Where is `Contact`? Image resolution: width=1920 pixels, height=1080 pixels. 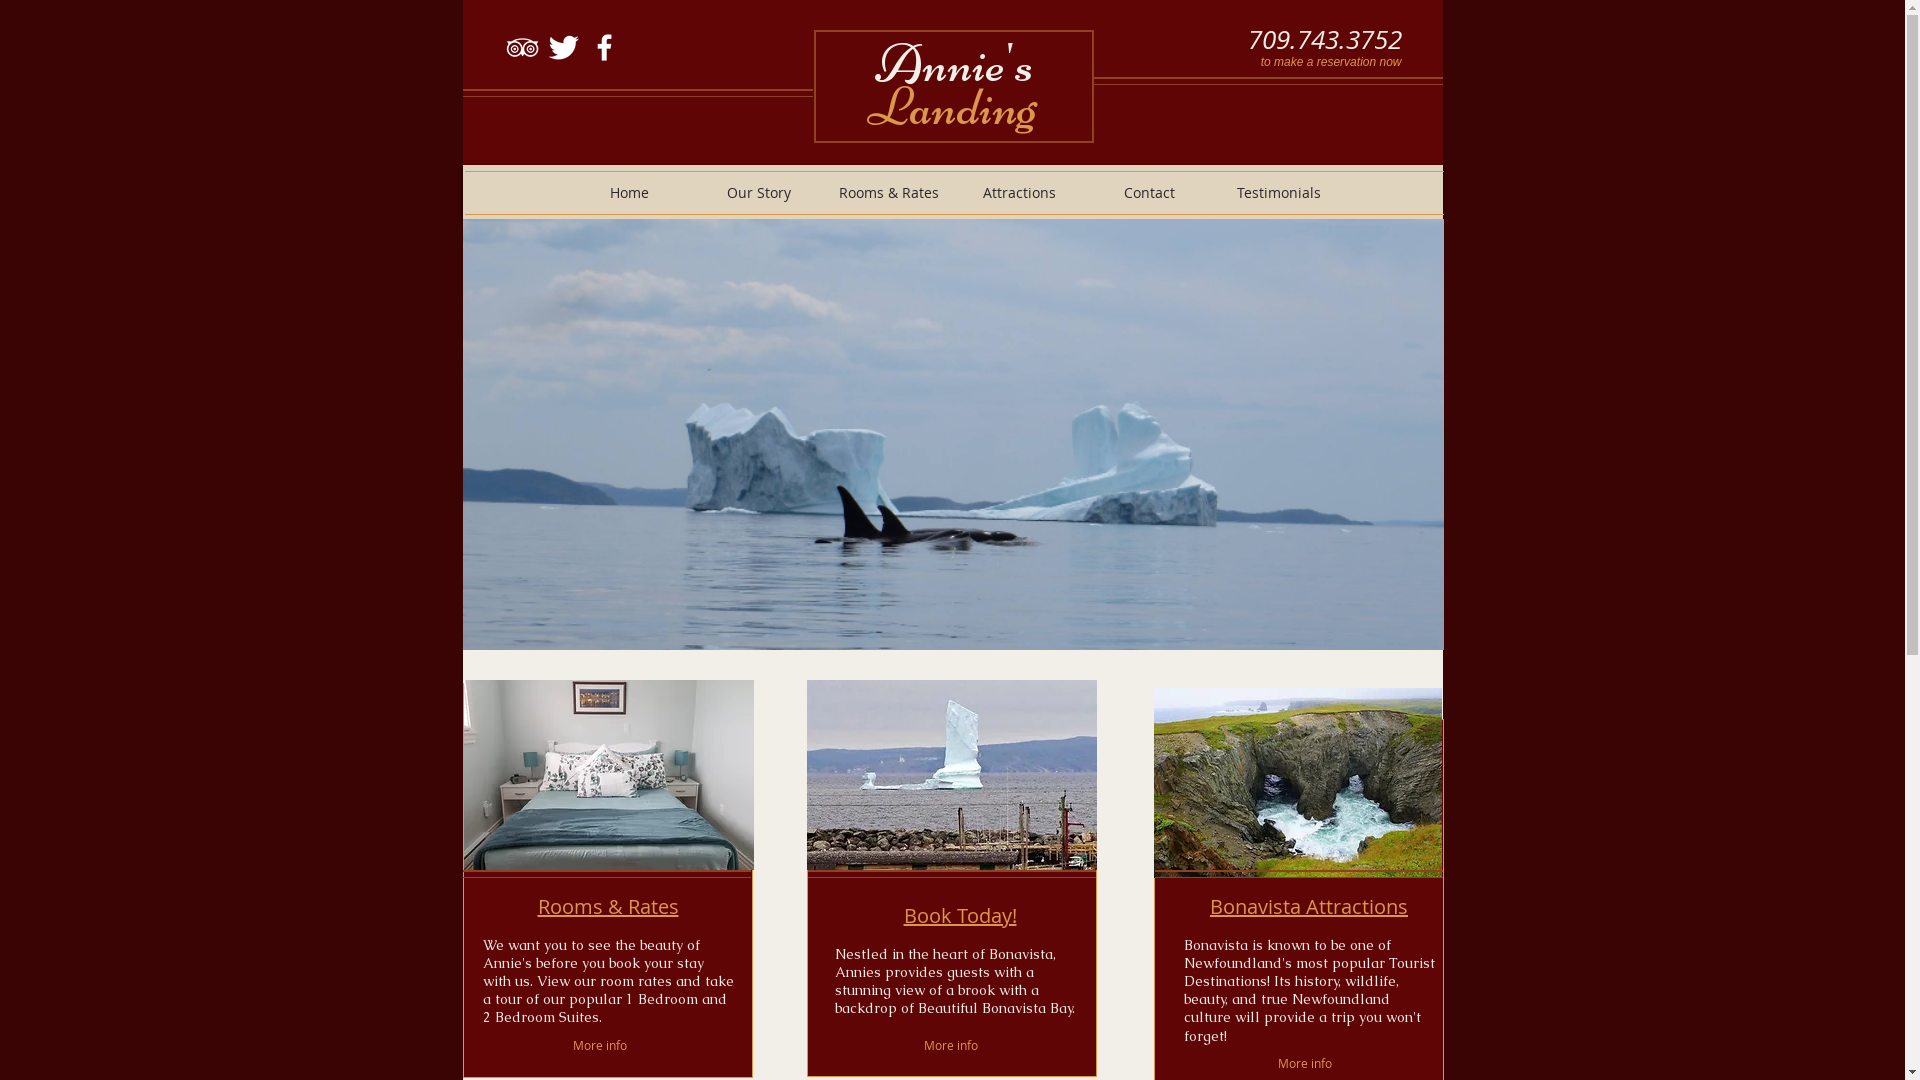 Contact is located at coordinates (1149, 193).